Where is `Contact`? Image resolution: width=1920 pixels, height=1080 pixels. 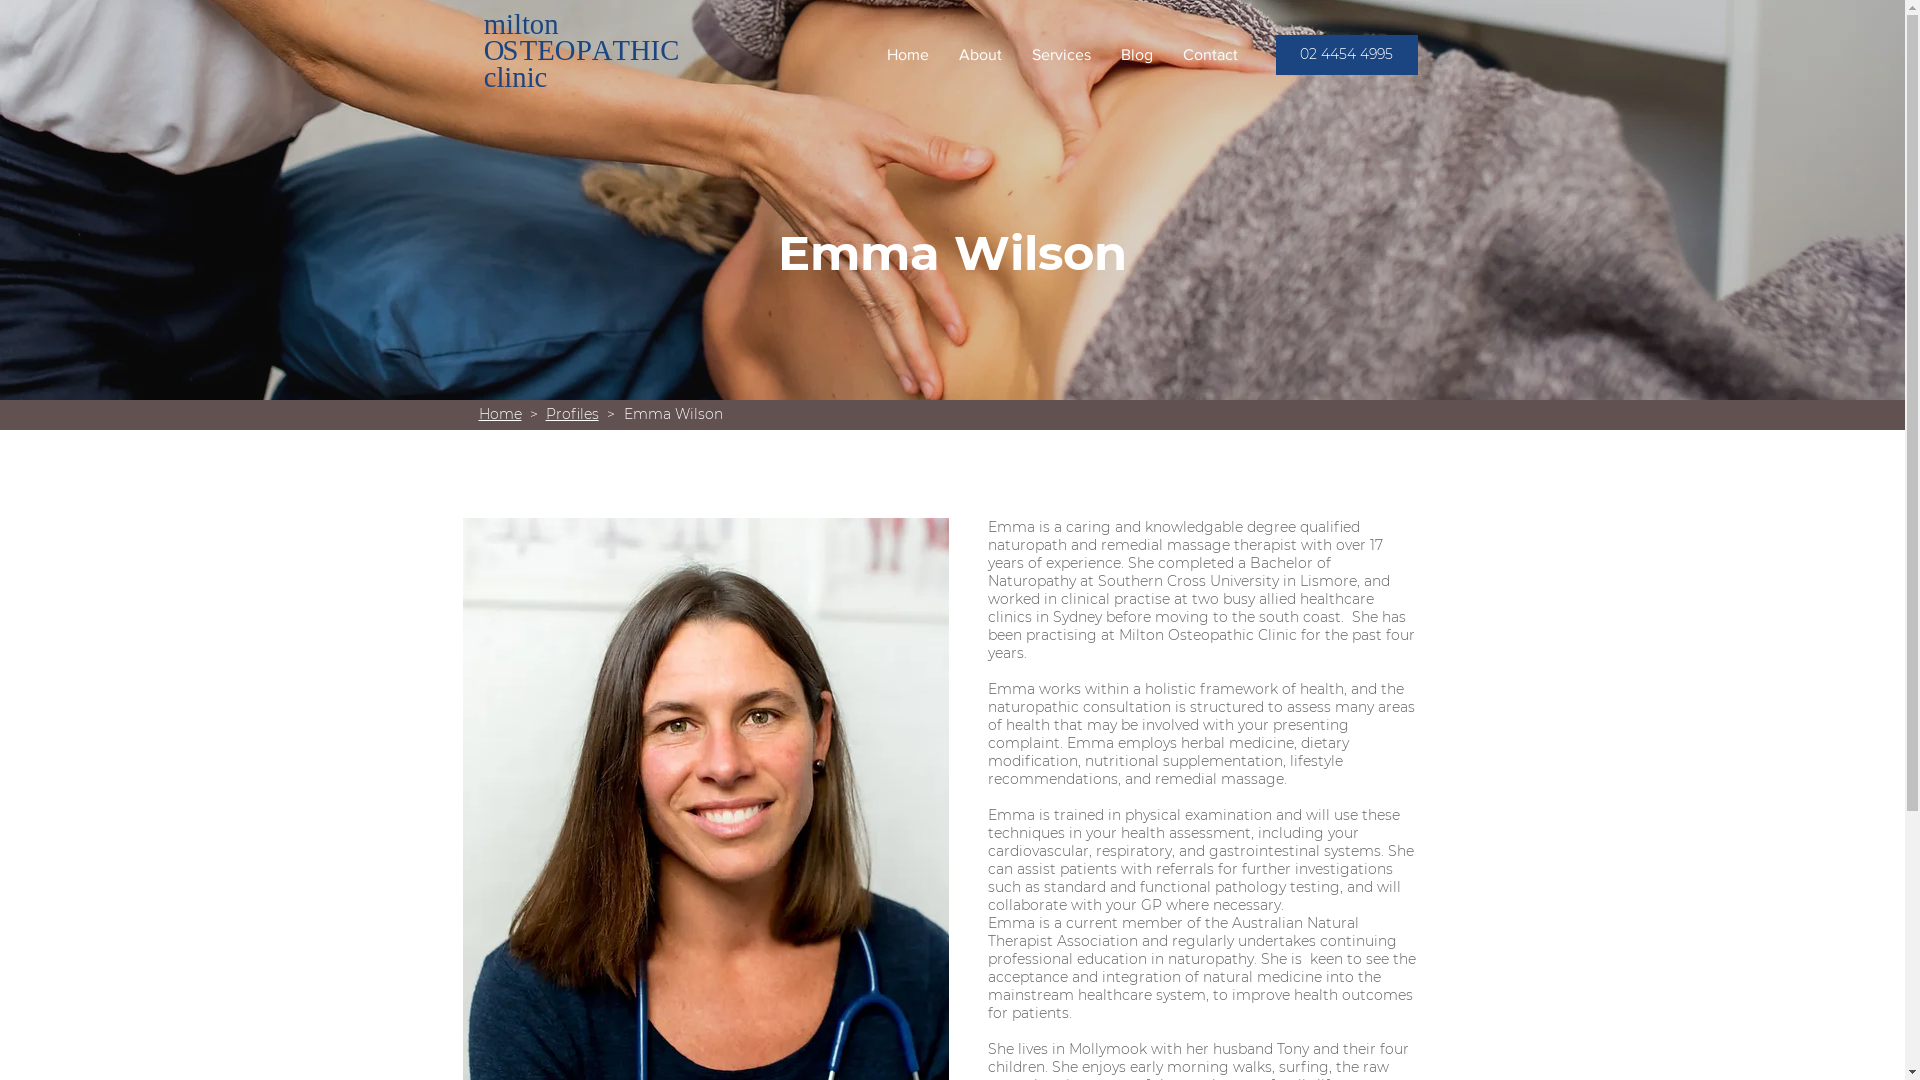 Contact is located at coordinates (1210, 55).